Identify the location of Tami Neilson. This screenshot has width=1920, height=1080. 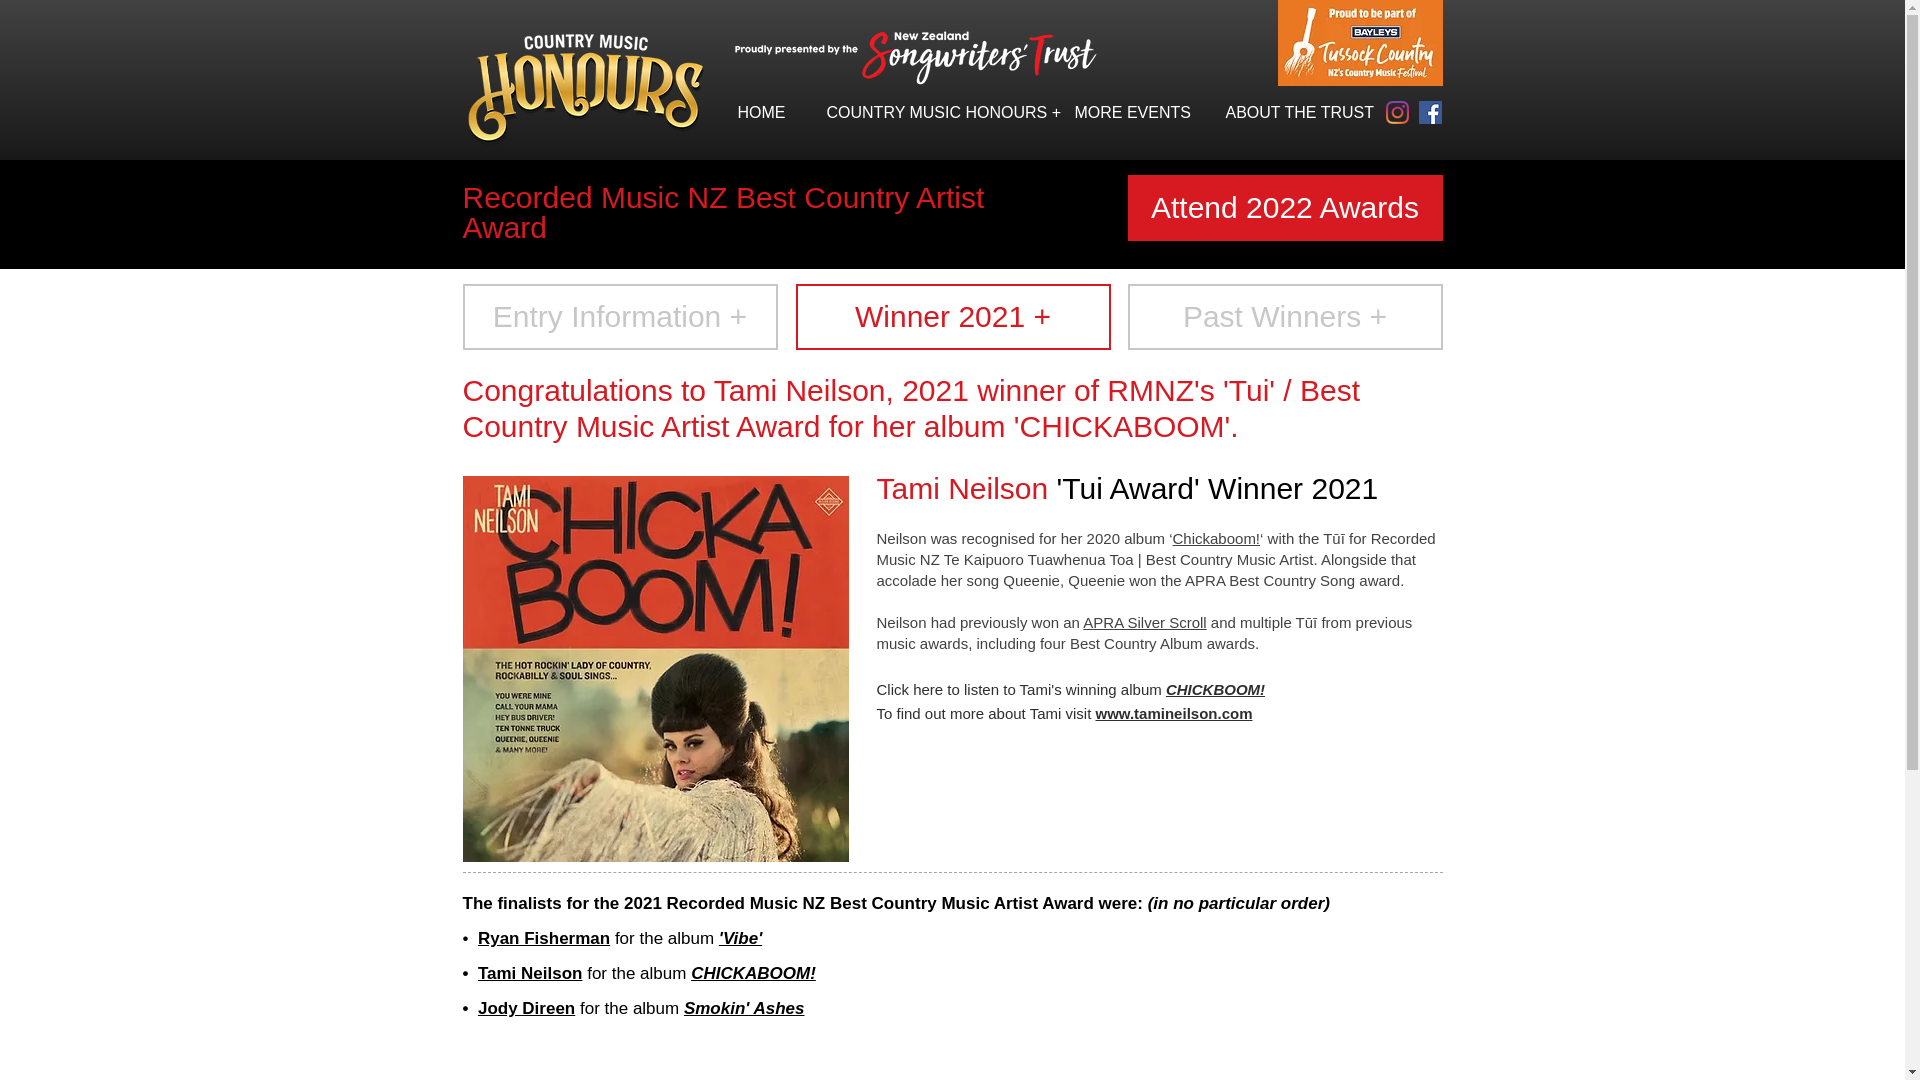
(530, 973).